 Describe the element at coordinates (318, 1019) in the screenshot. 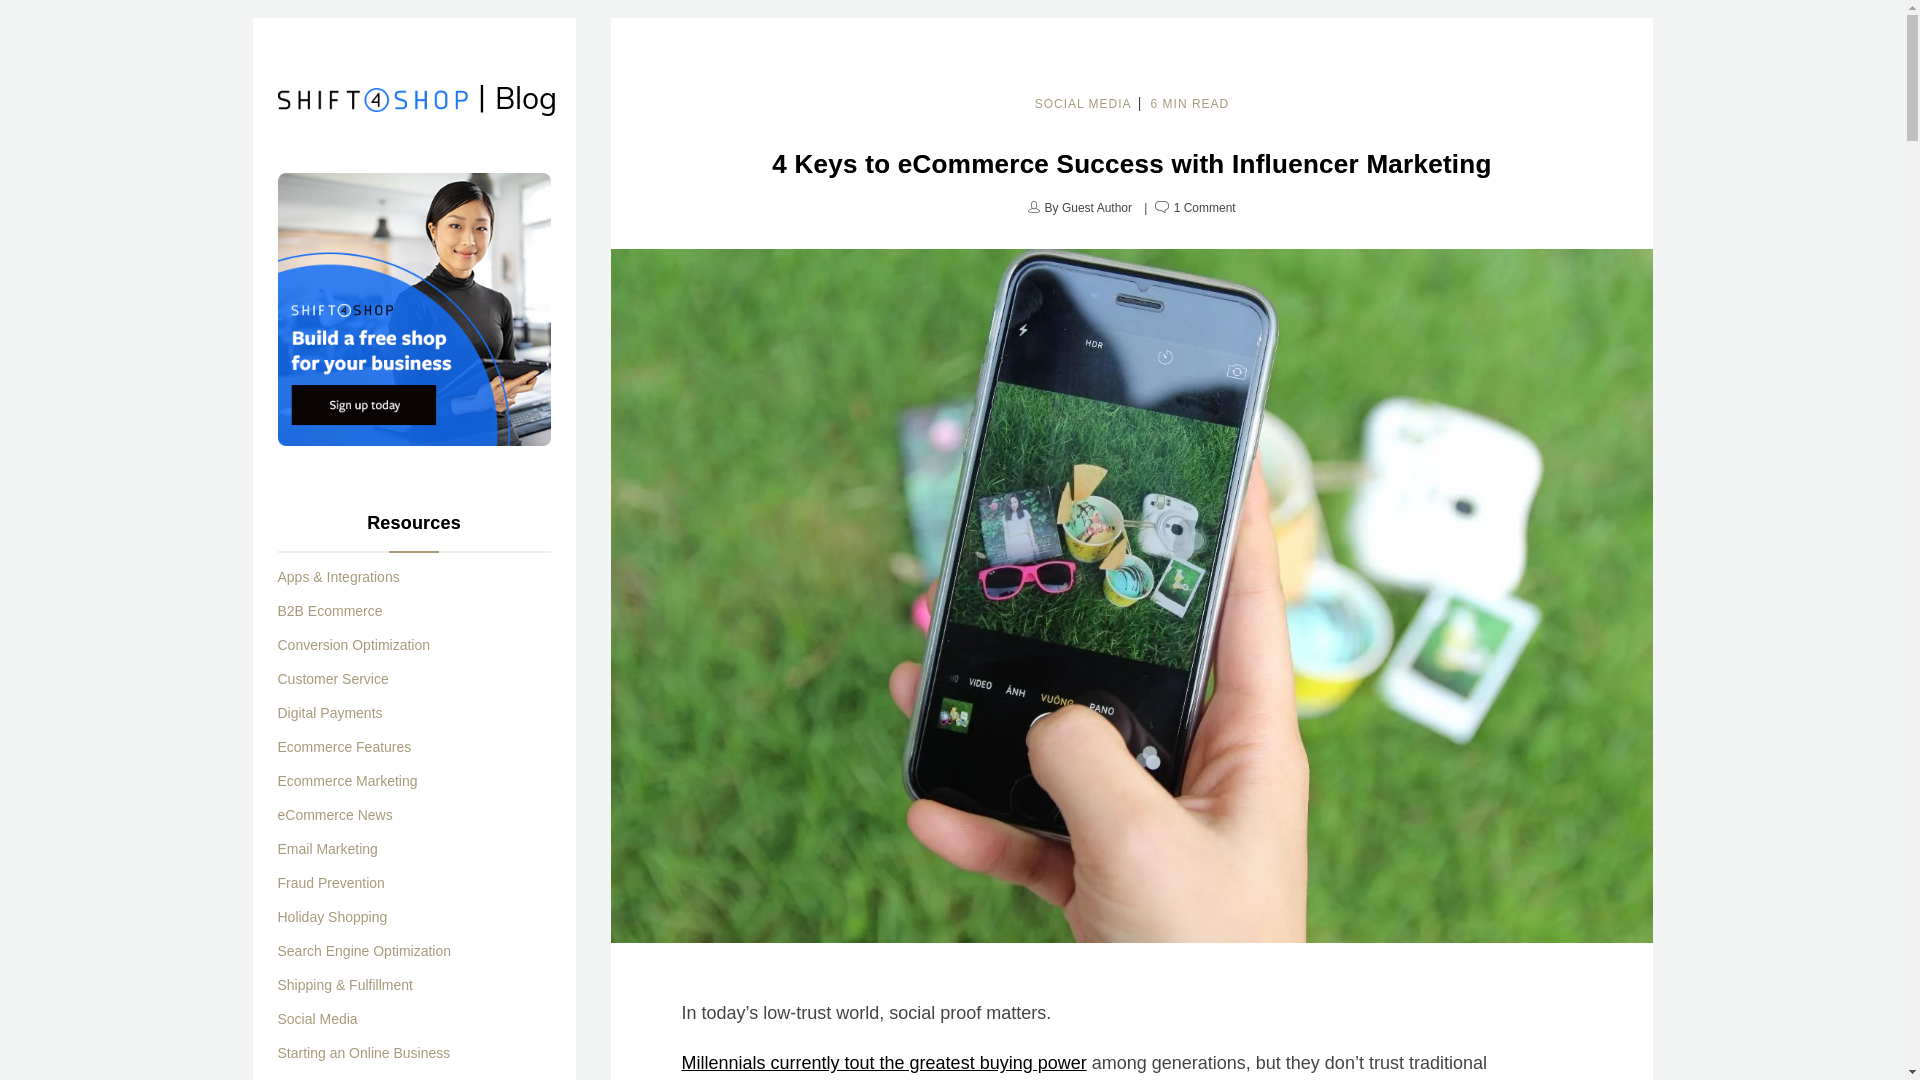

I see `Social Media` at that location.